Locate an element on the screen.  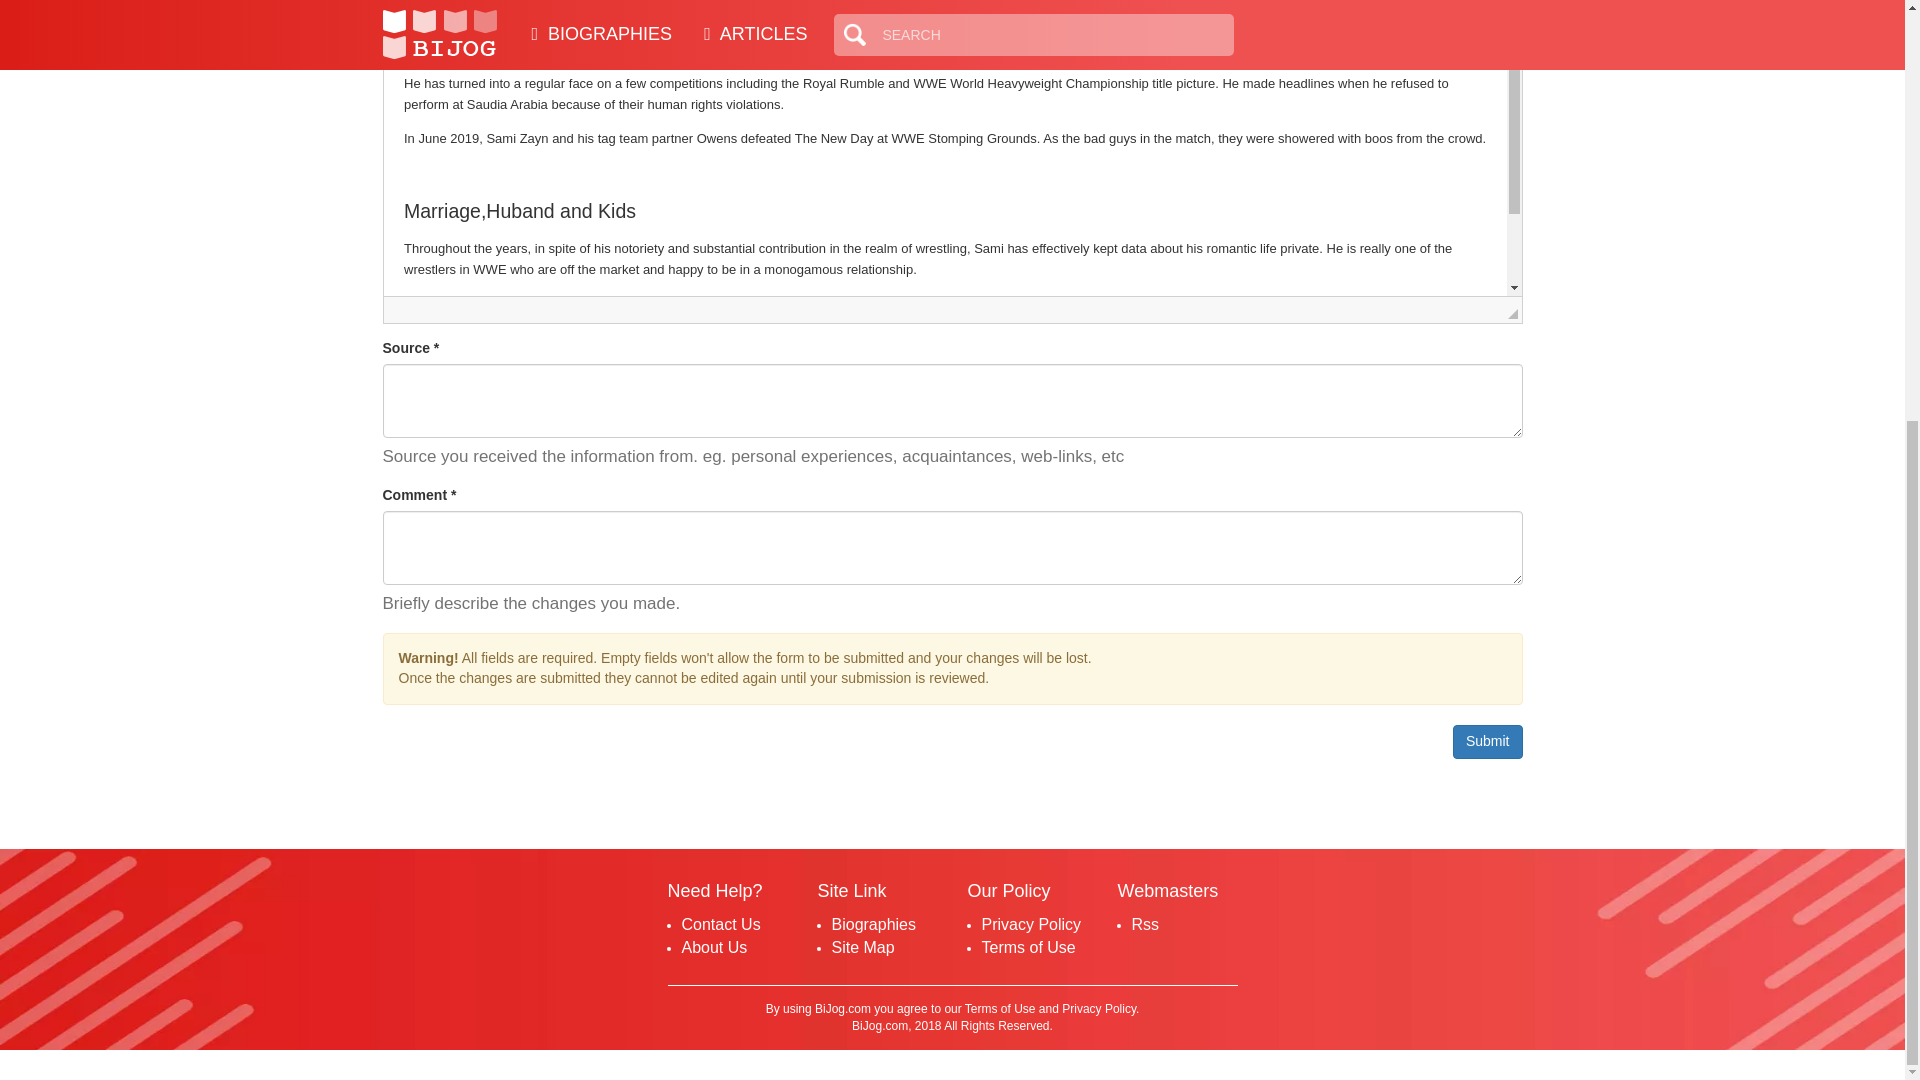
Privacy Policy is located at coordinates (1032, 924).